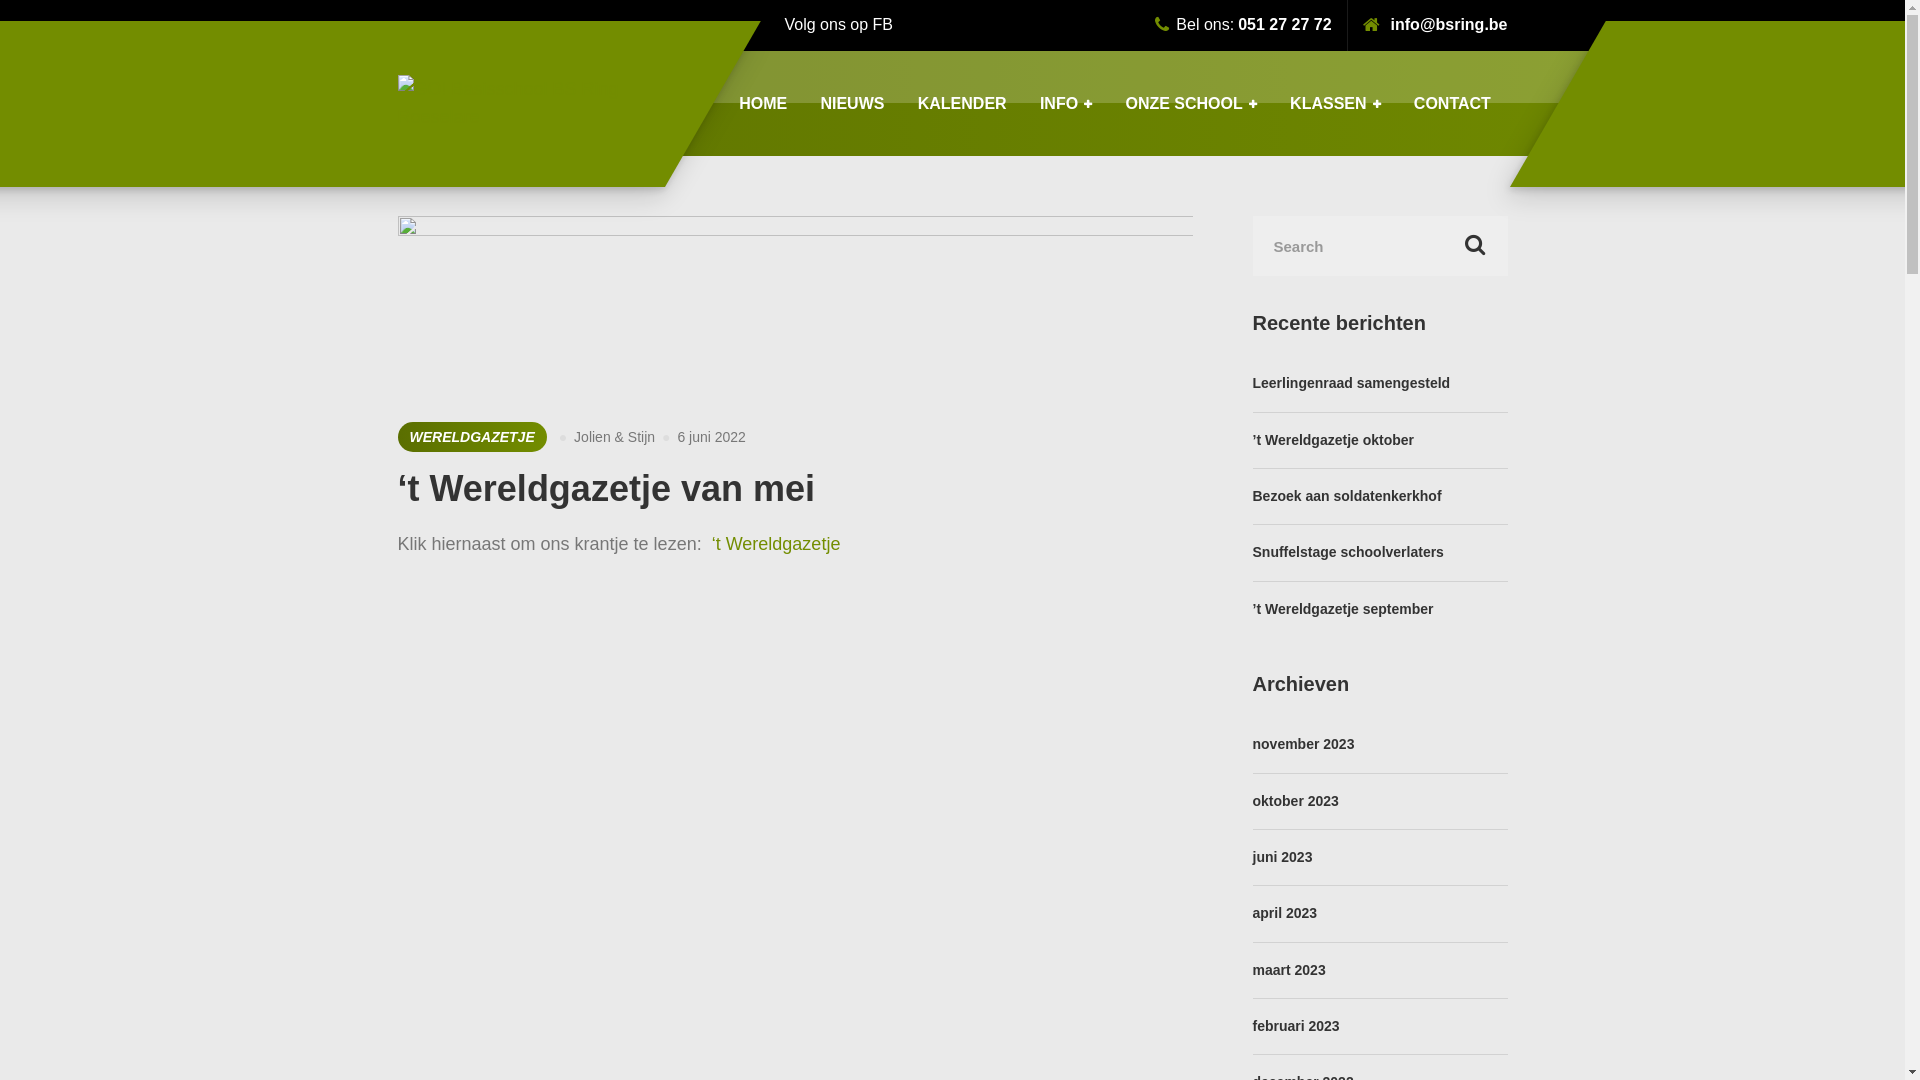  What do you see at coordinates (1348, 552) in the screenshot?
I see `Snuffelstage schoolverlaters` at bounding box center [1348, 552].